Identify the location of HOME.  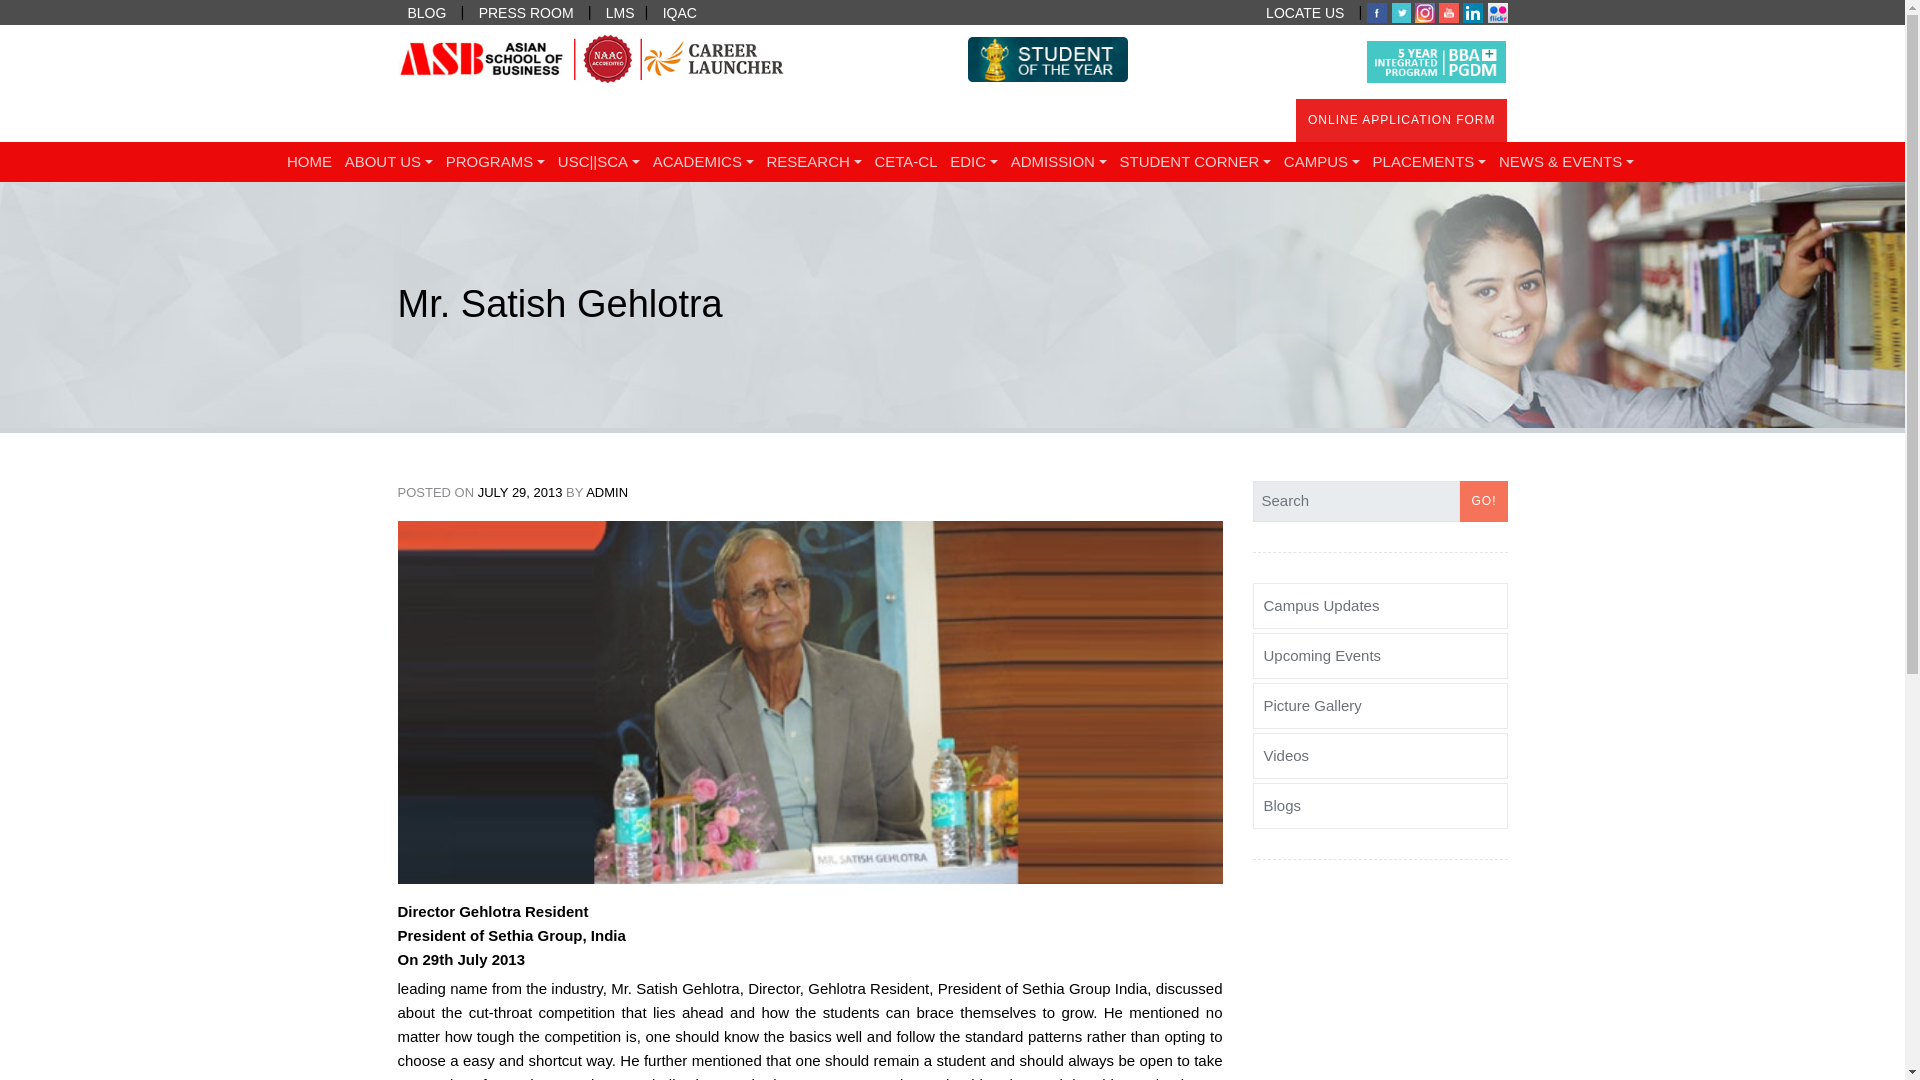
(310, 162).